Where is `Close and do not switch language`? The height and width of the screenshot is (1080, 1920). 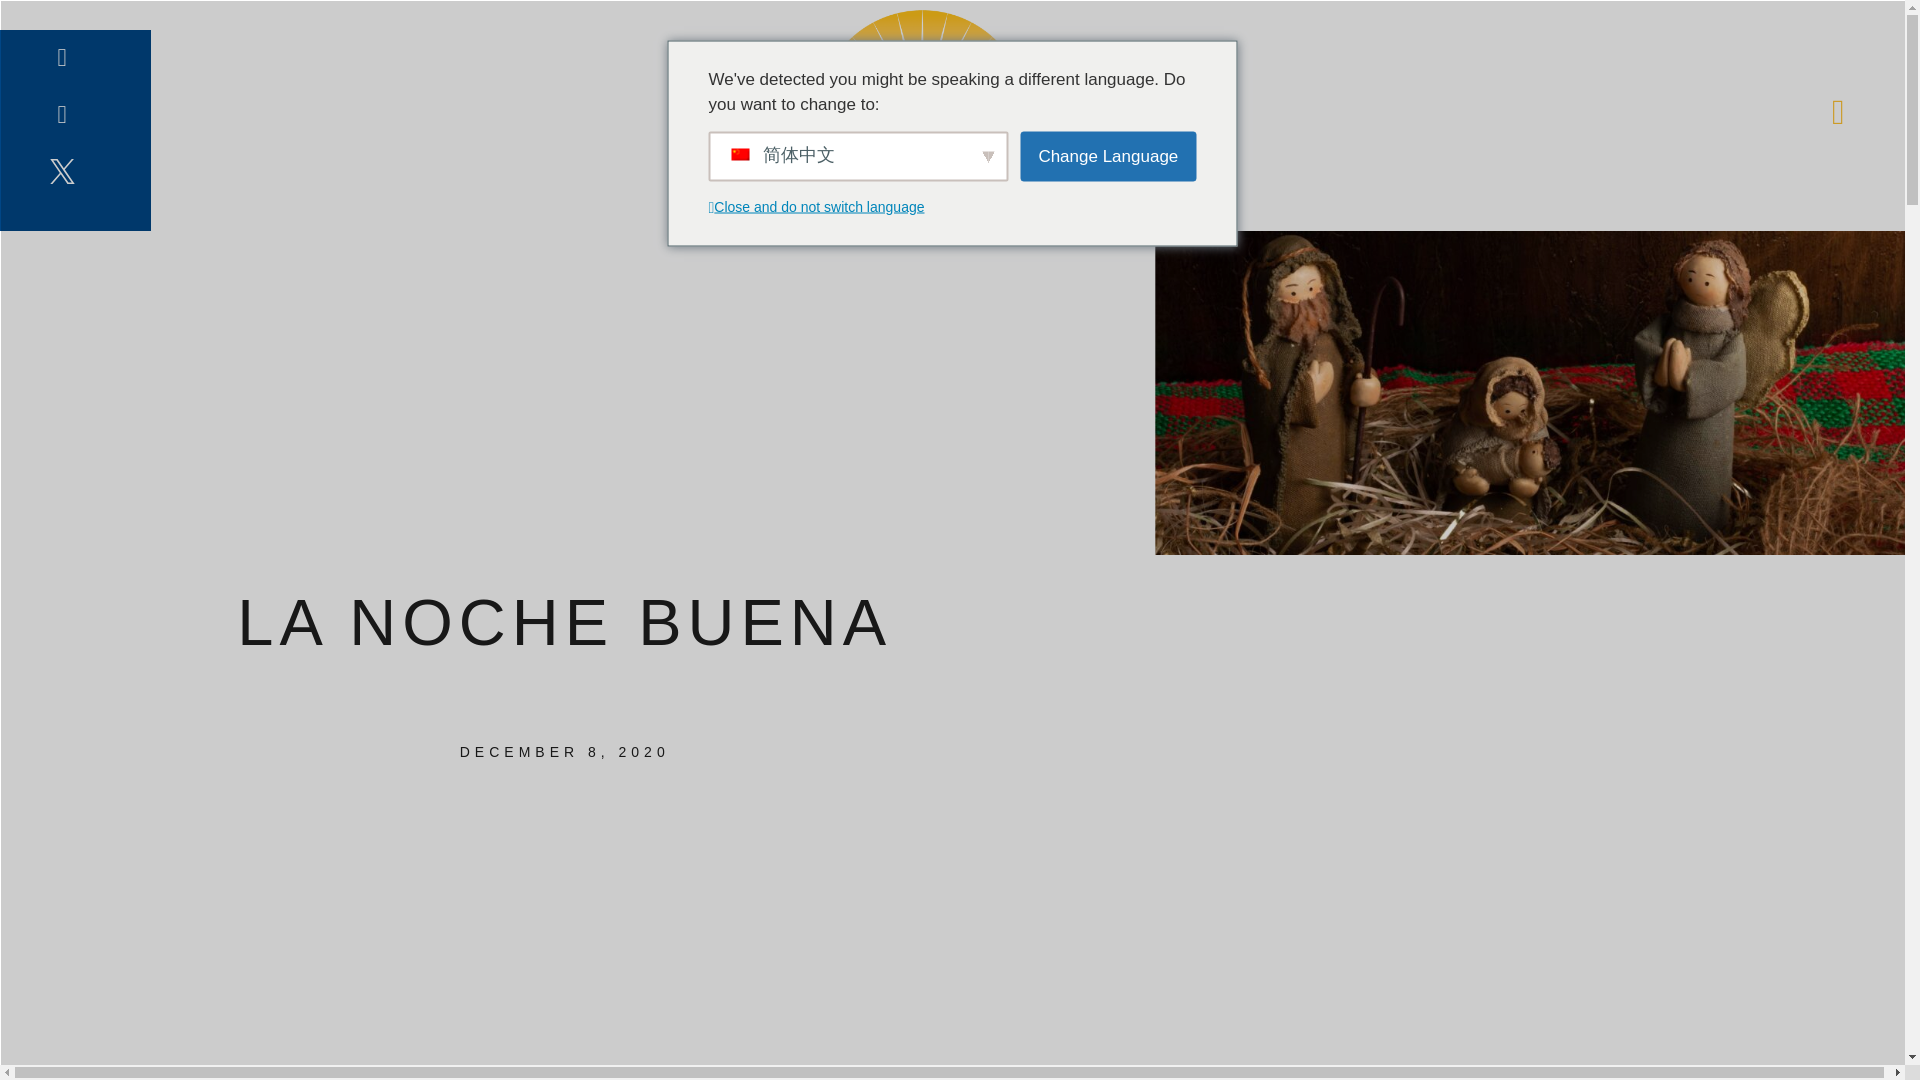
Close and do not switch language is located at coordinates (818, 206).